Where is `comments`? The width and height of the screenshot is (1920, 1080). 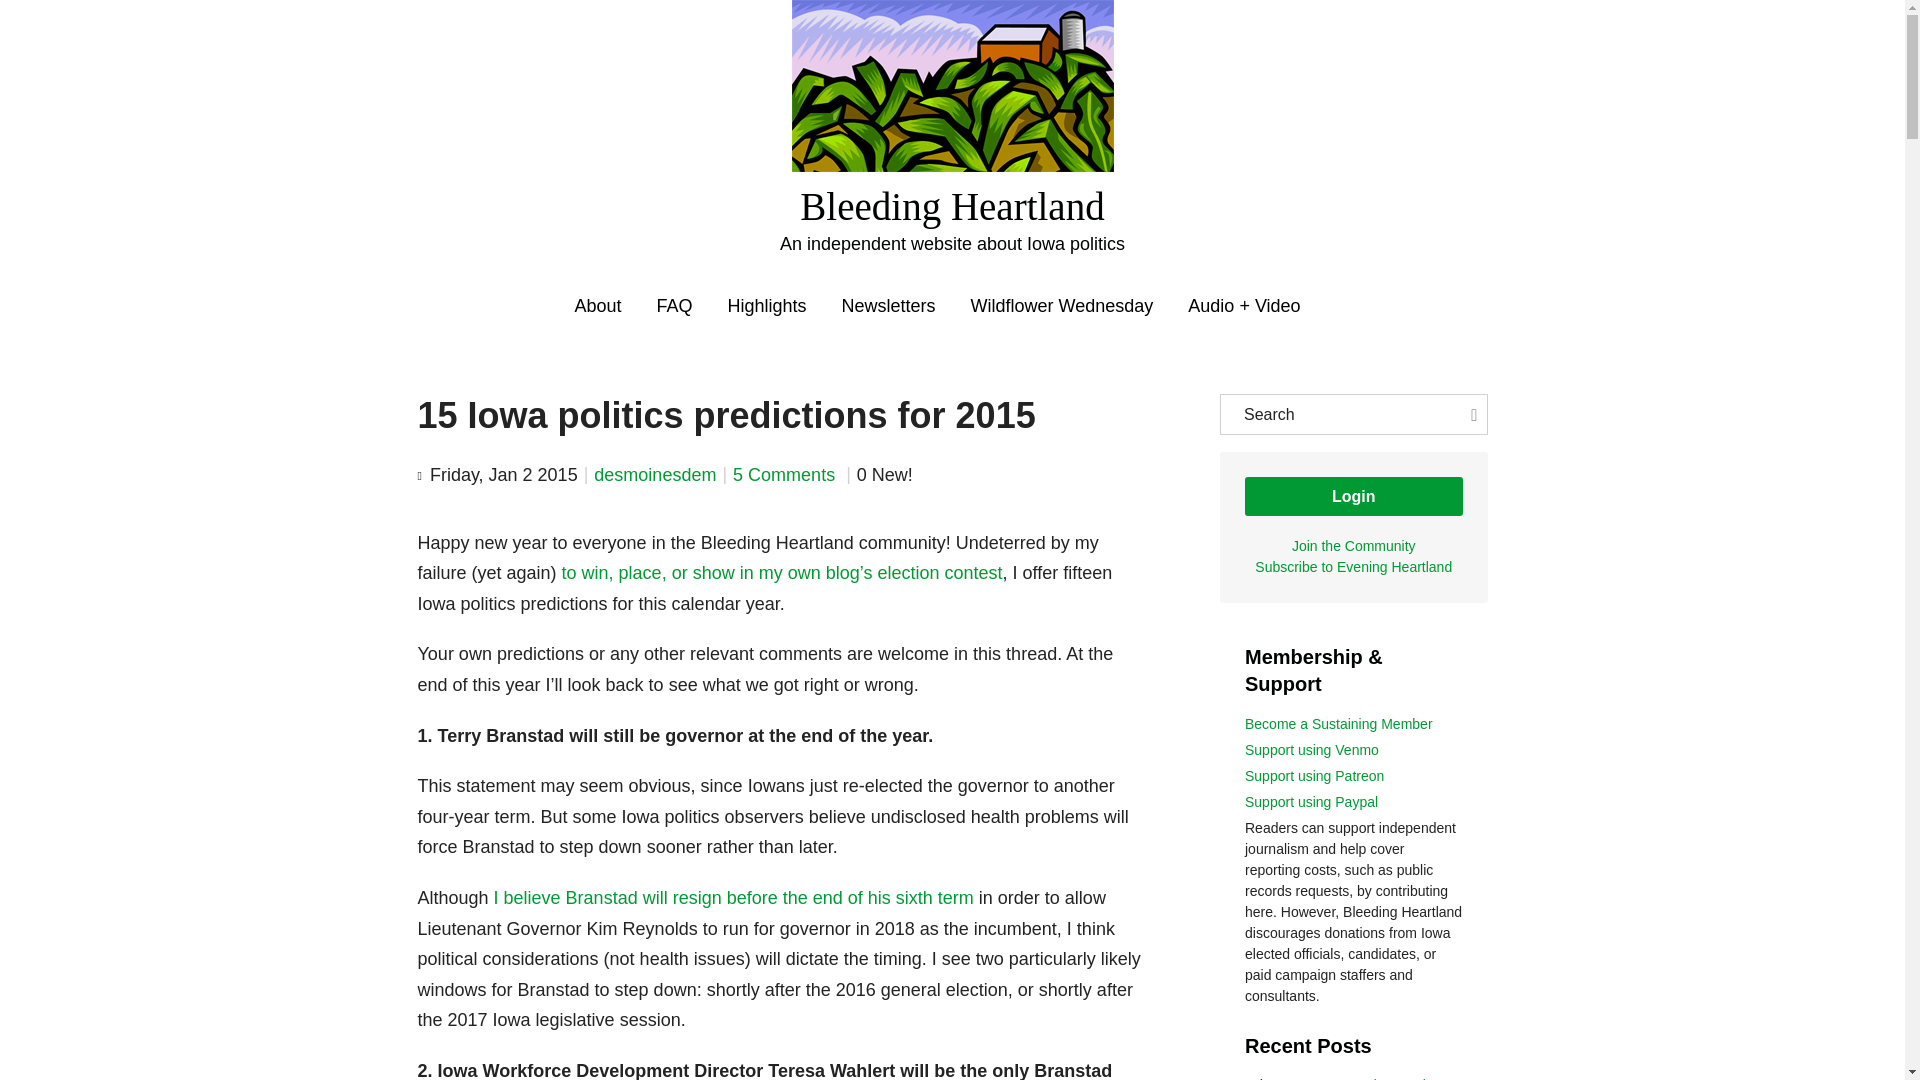 comments is located at coordinates (786, 474).